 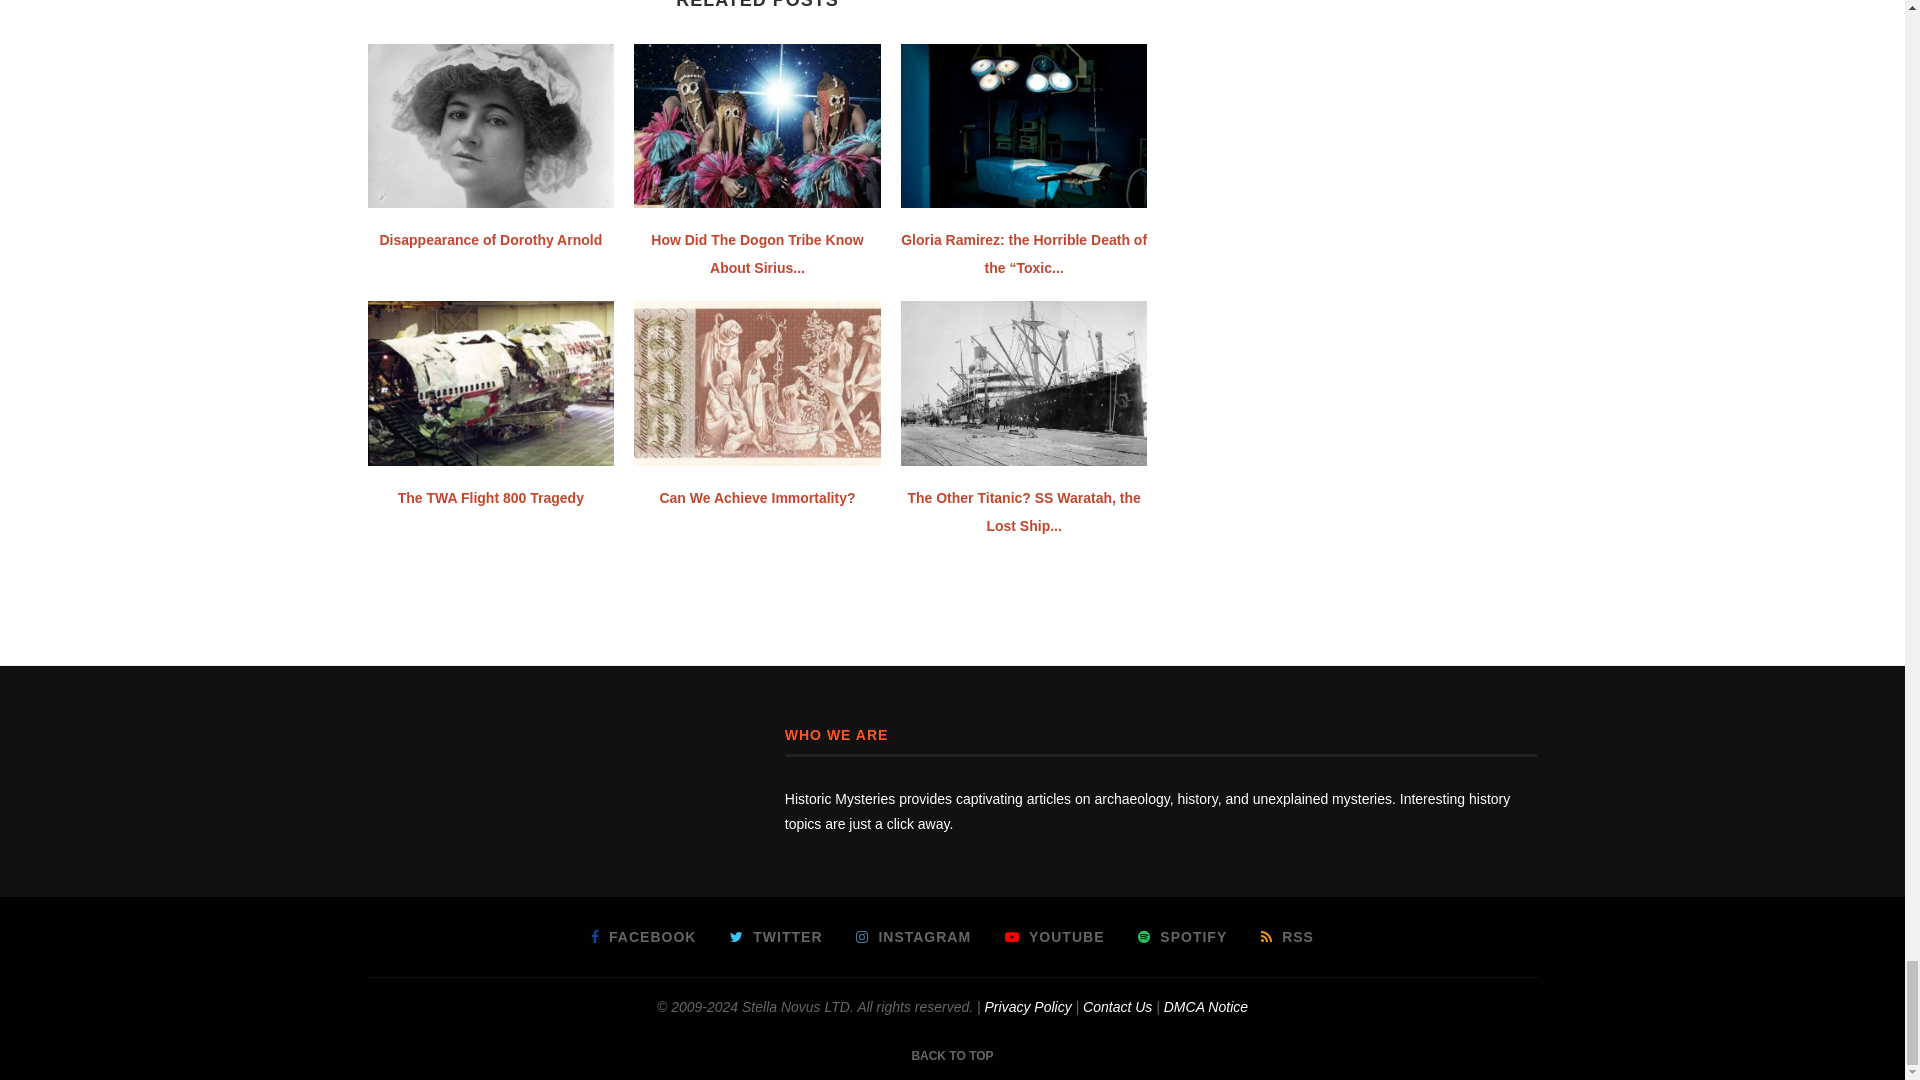 What do you see at coordinates (1024, 383) in the screenshot?
I see `The Other Titanic? SS Waratah, the Lost Ship Of South Africa` at bounding box center [1024, 383].